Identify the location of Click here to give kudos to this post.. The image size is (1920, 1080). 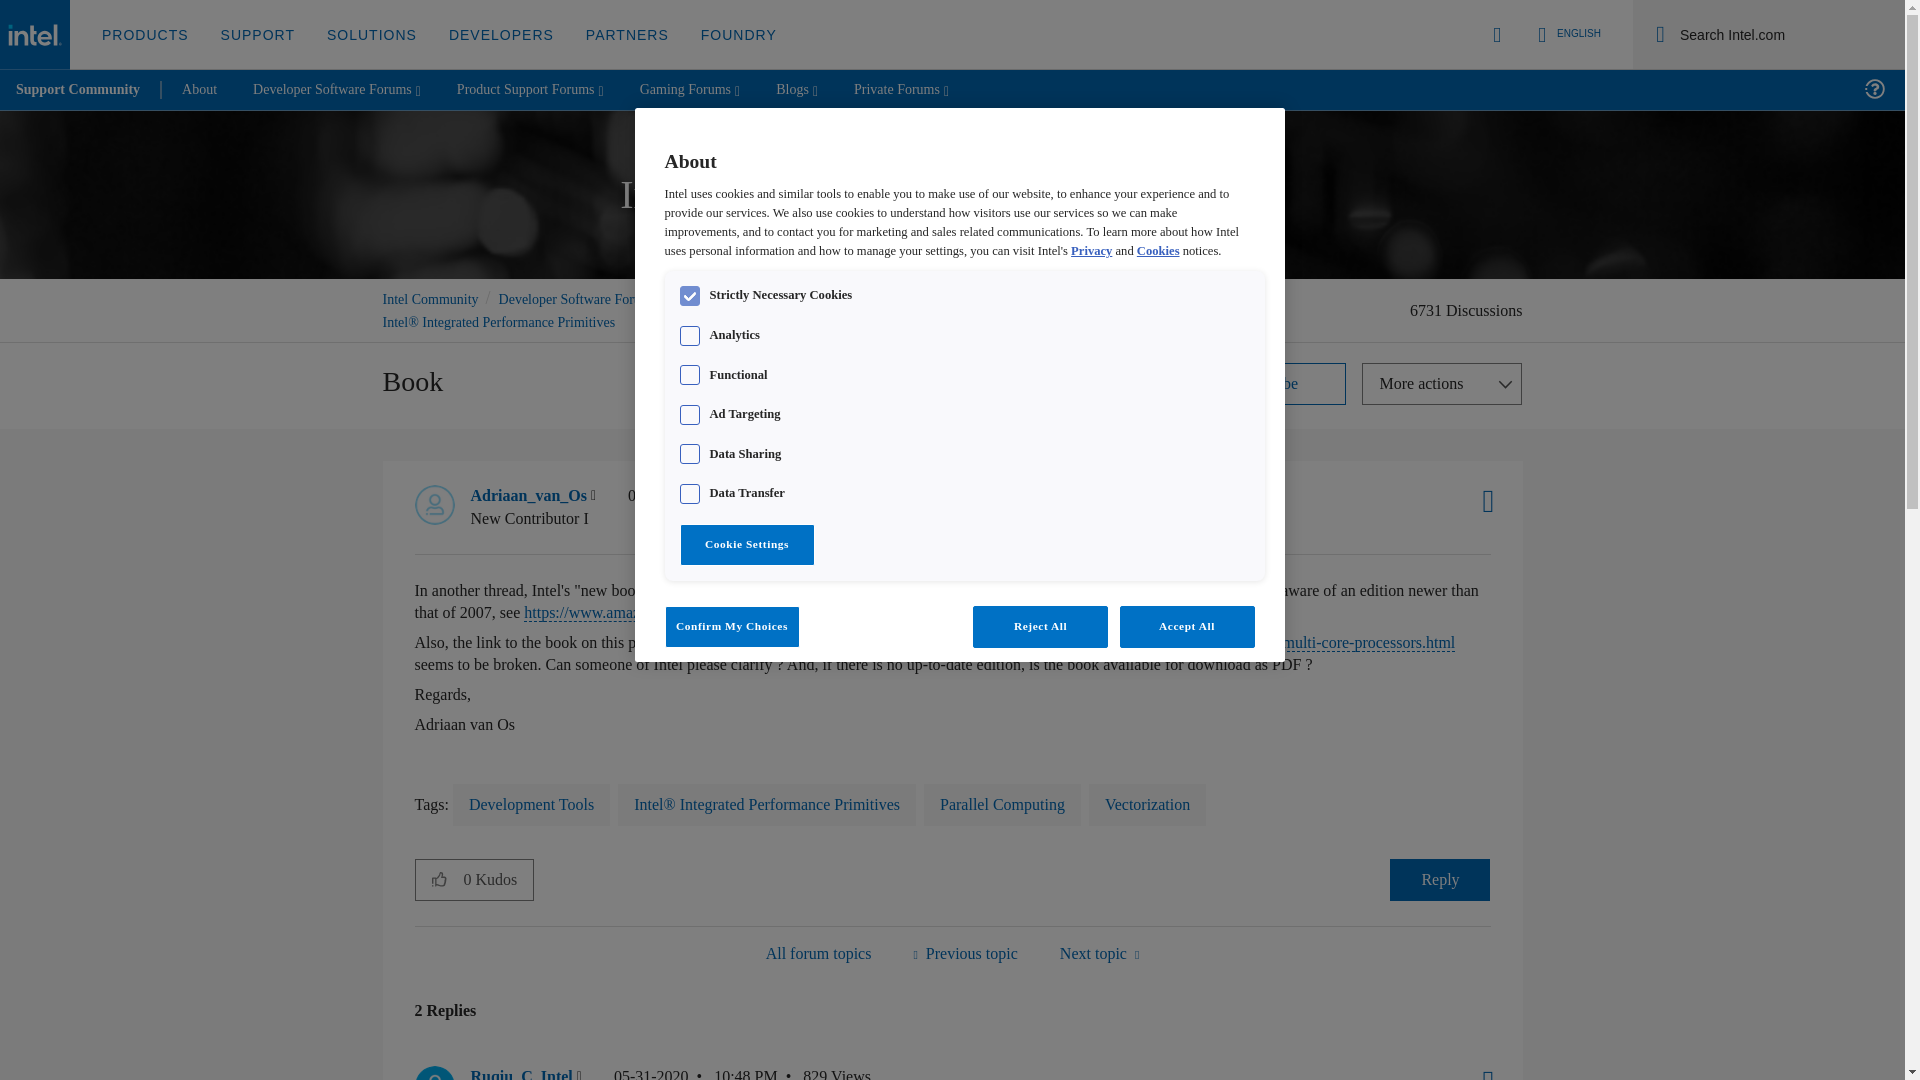
(439, 878).